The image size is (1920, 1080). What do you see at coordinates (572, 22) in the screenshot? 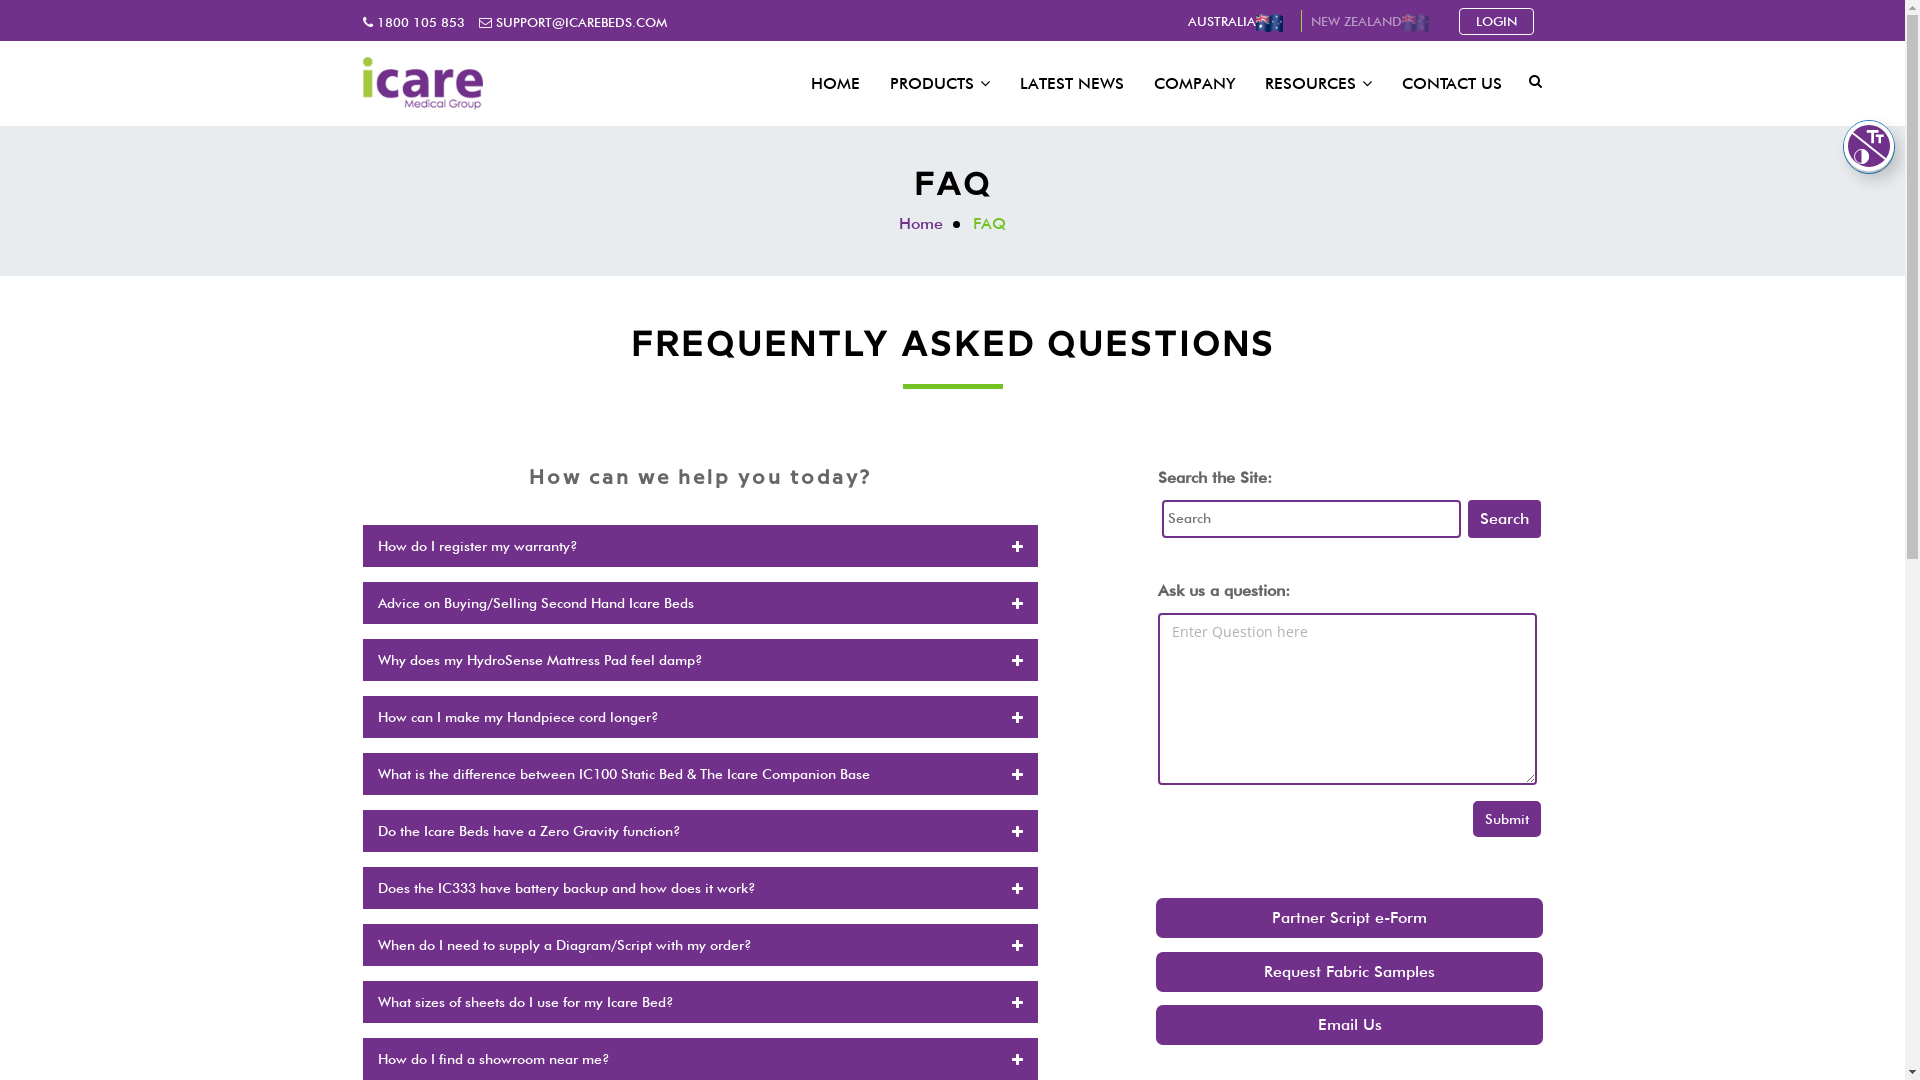
I see `SUPPORT@ICAREBEDS.COM` at bounding box center [572, 22].